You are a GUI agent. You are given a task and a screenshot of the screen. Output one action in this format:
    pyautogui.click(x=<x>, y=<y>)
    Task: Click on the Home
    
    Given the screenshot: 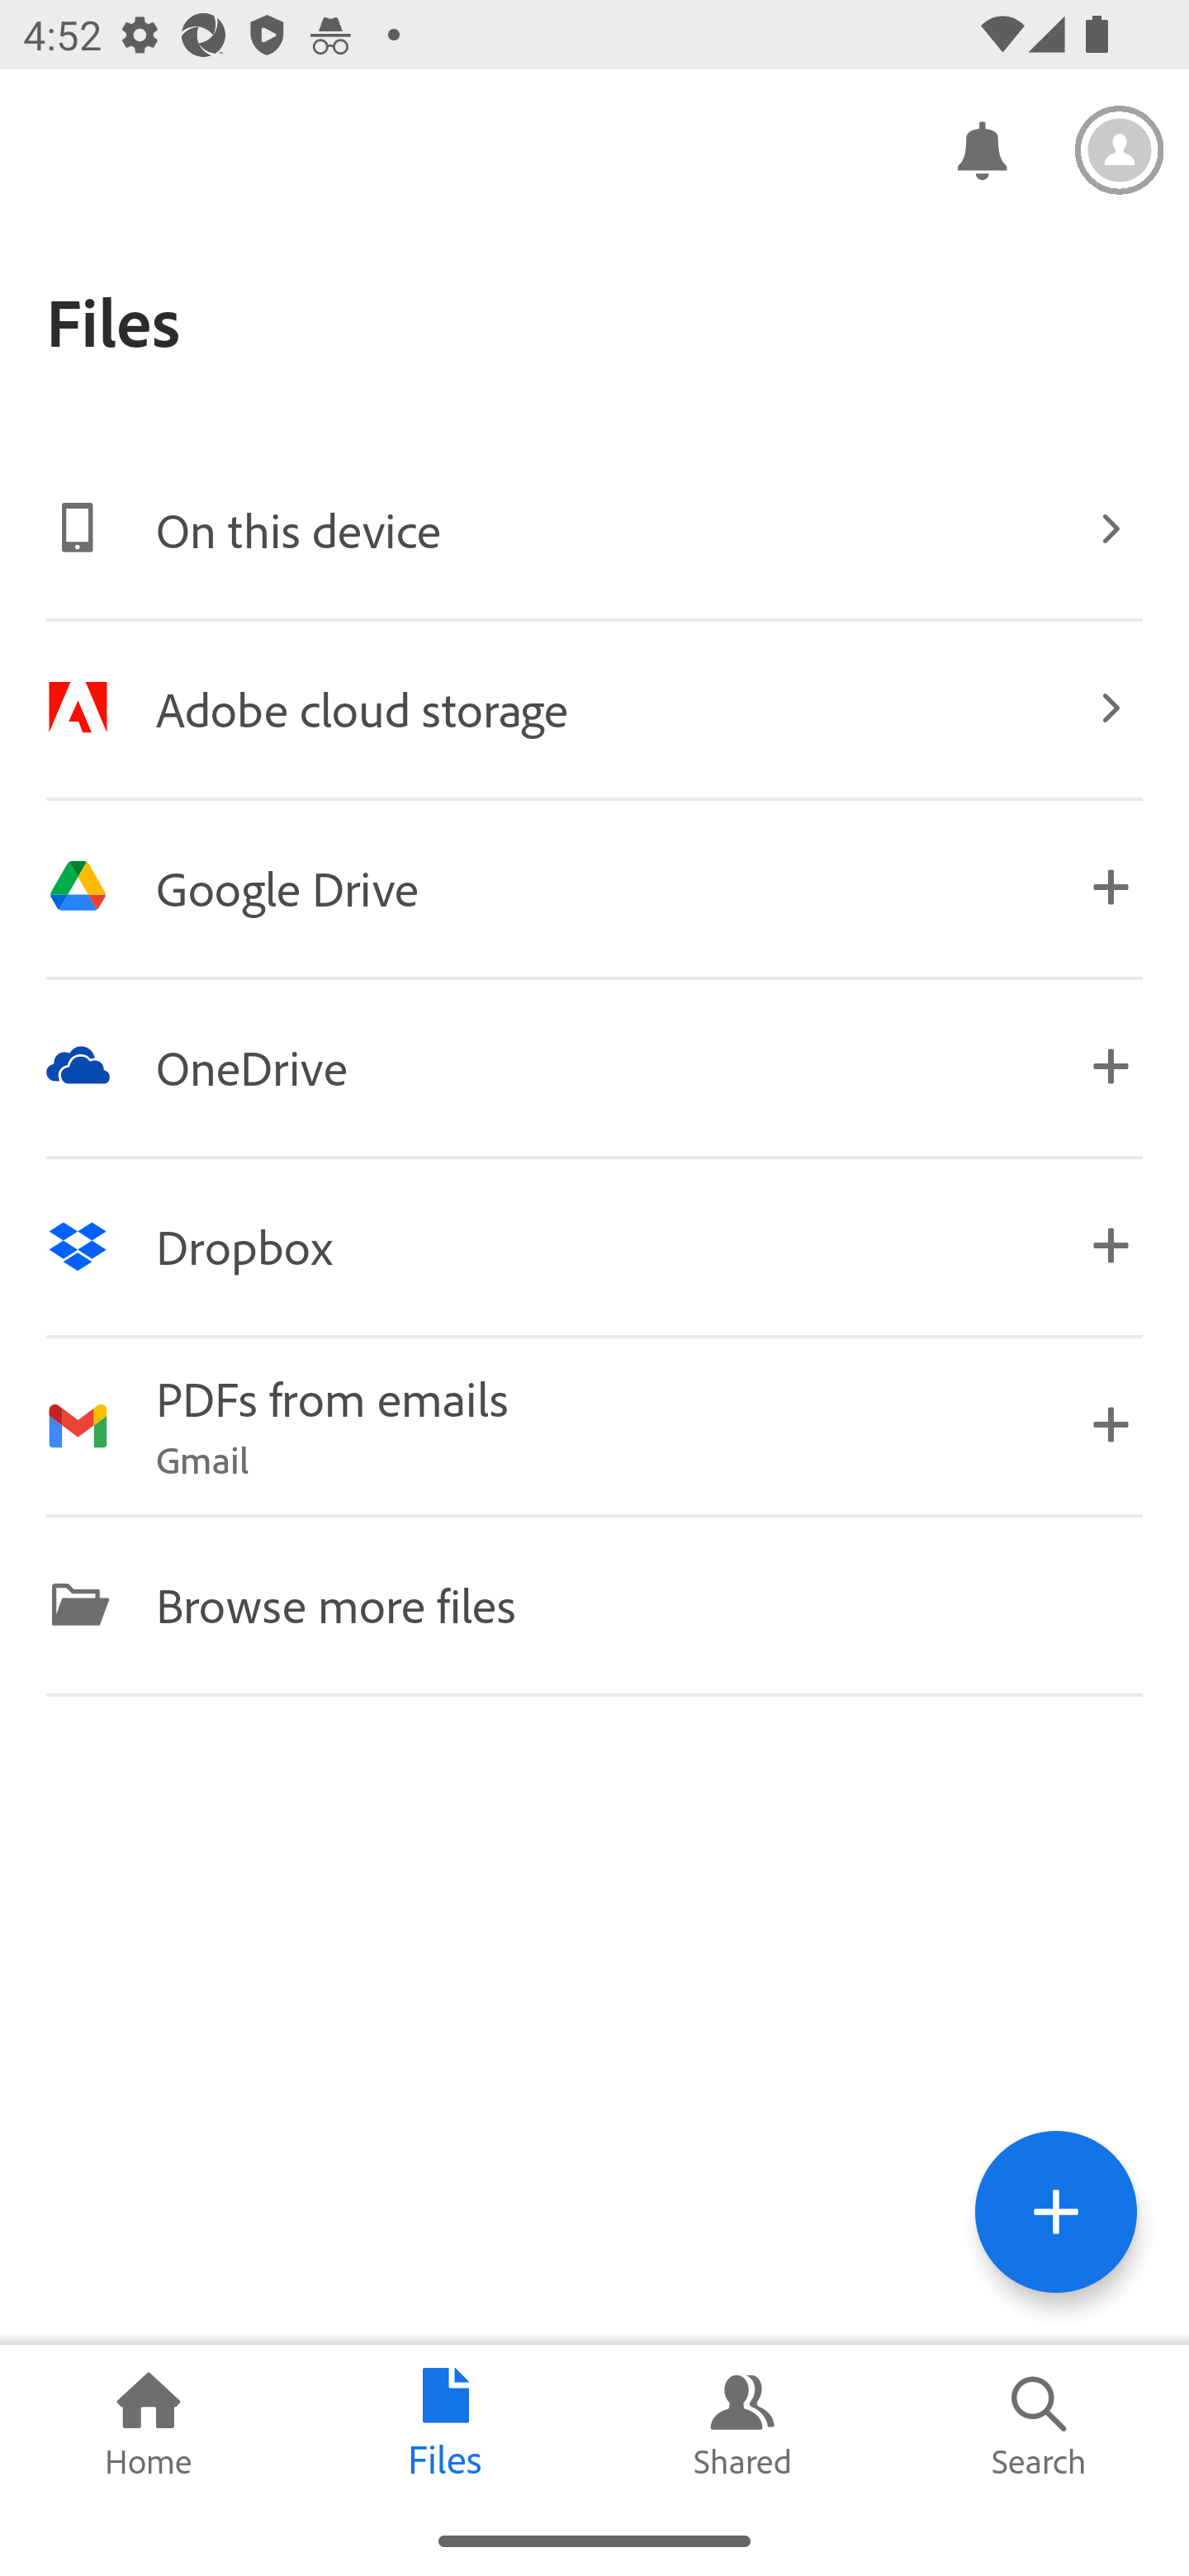 What is the action you would take?
    pyautogui.click(x=149, y=2425)
    